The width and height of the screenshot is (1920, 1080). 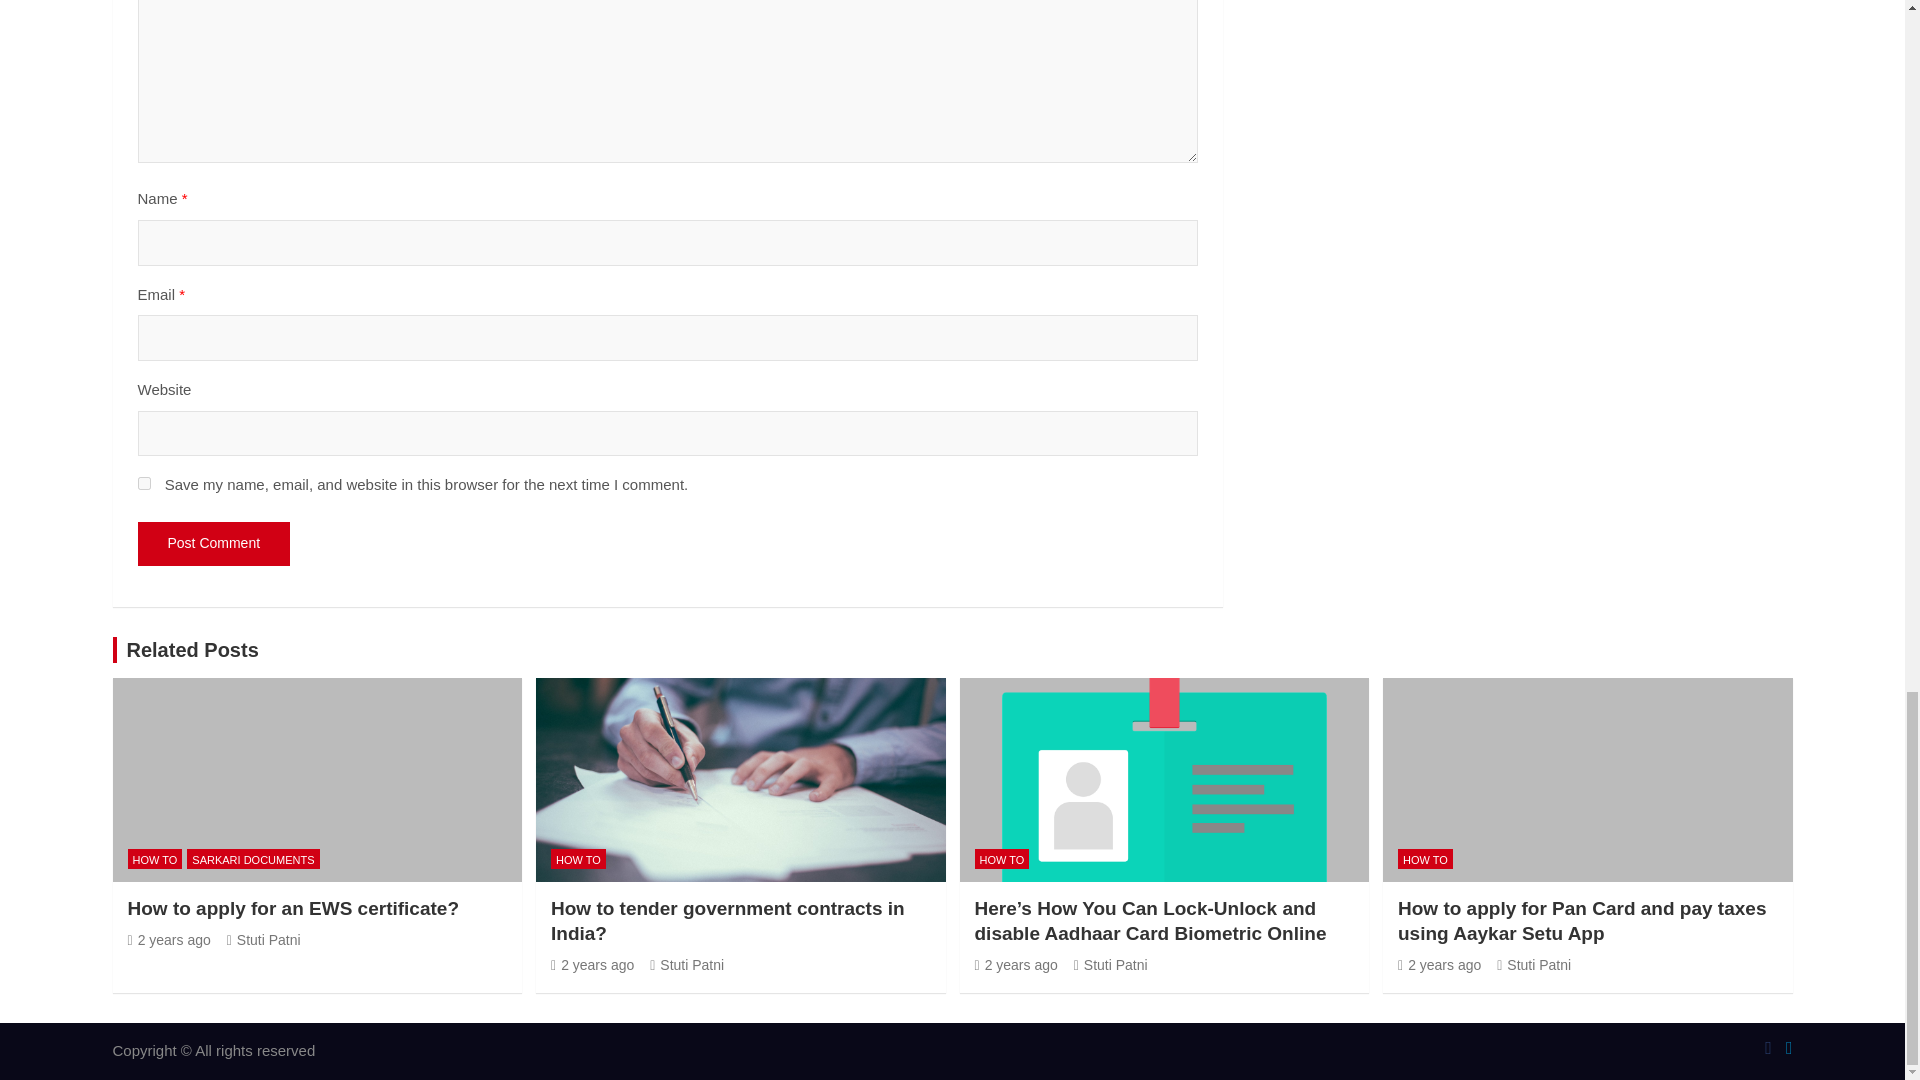 I want to click on Post Comment, so click(x=214, y=543).